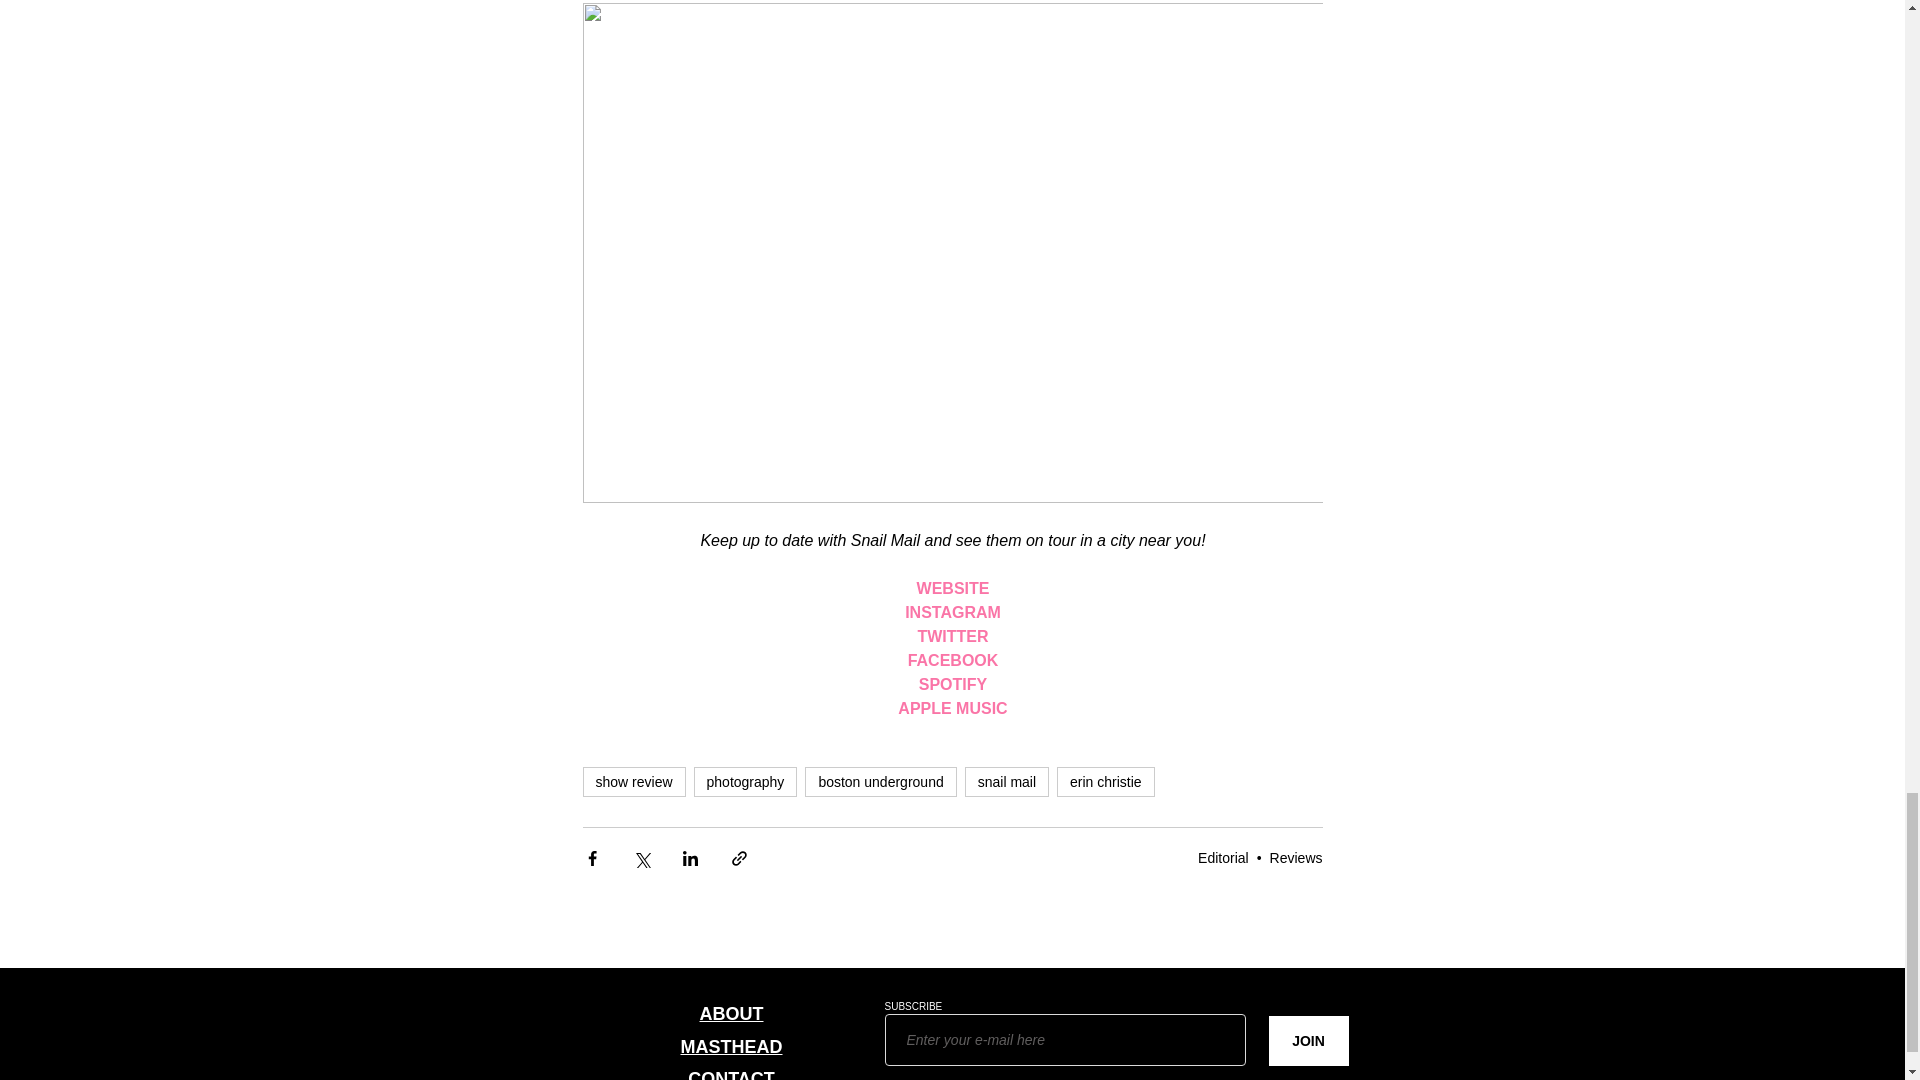  Describe the element at coordinates (1006, 782) in the screenshot. I see `snail mail` at that location.